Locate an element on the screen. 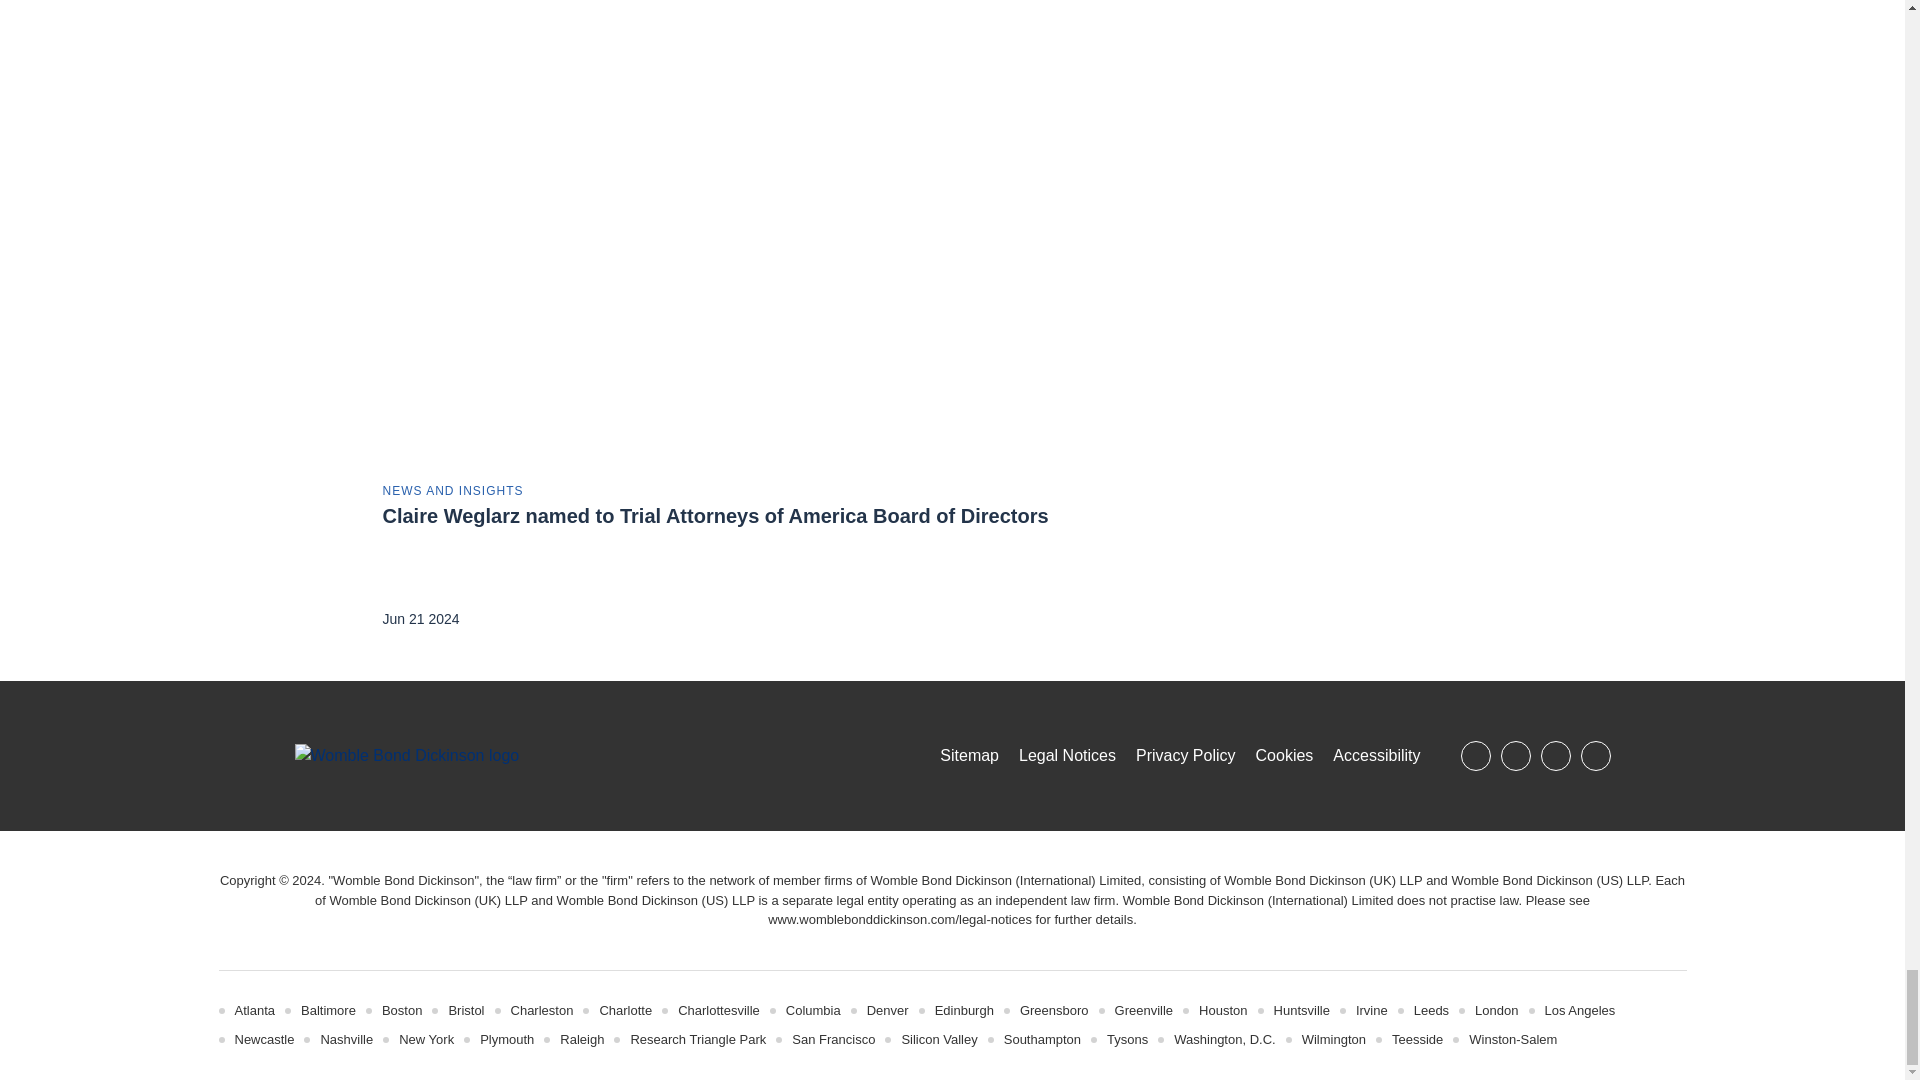 The height and width of the screenshot is (1080, 1920). Greensboro, NC, US is located at coordinates (1054, 1010).